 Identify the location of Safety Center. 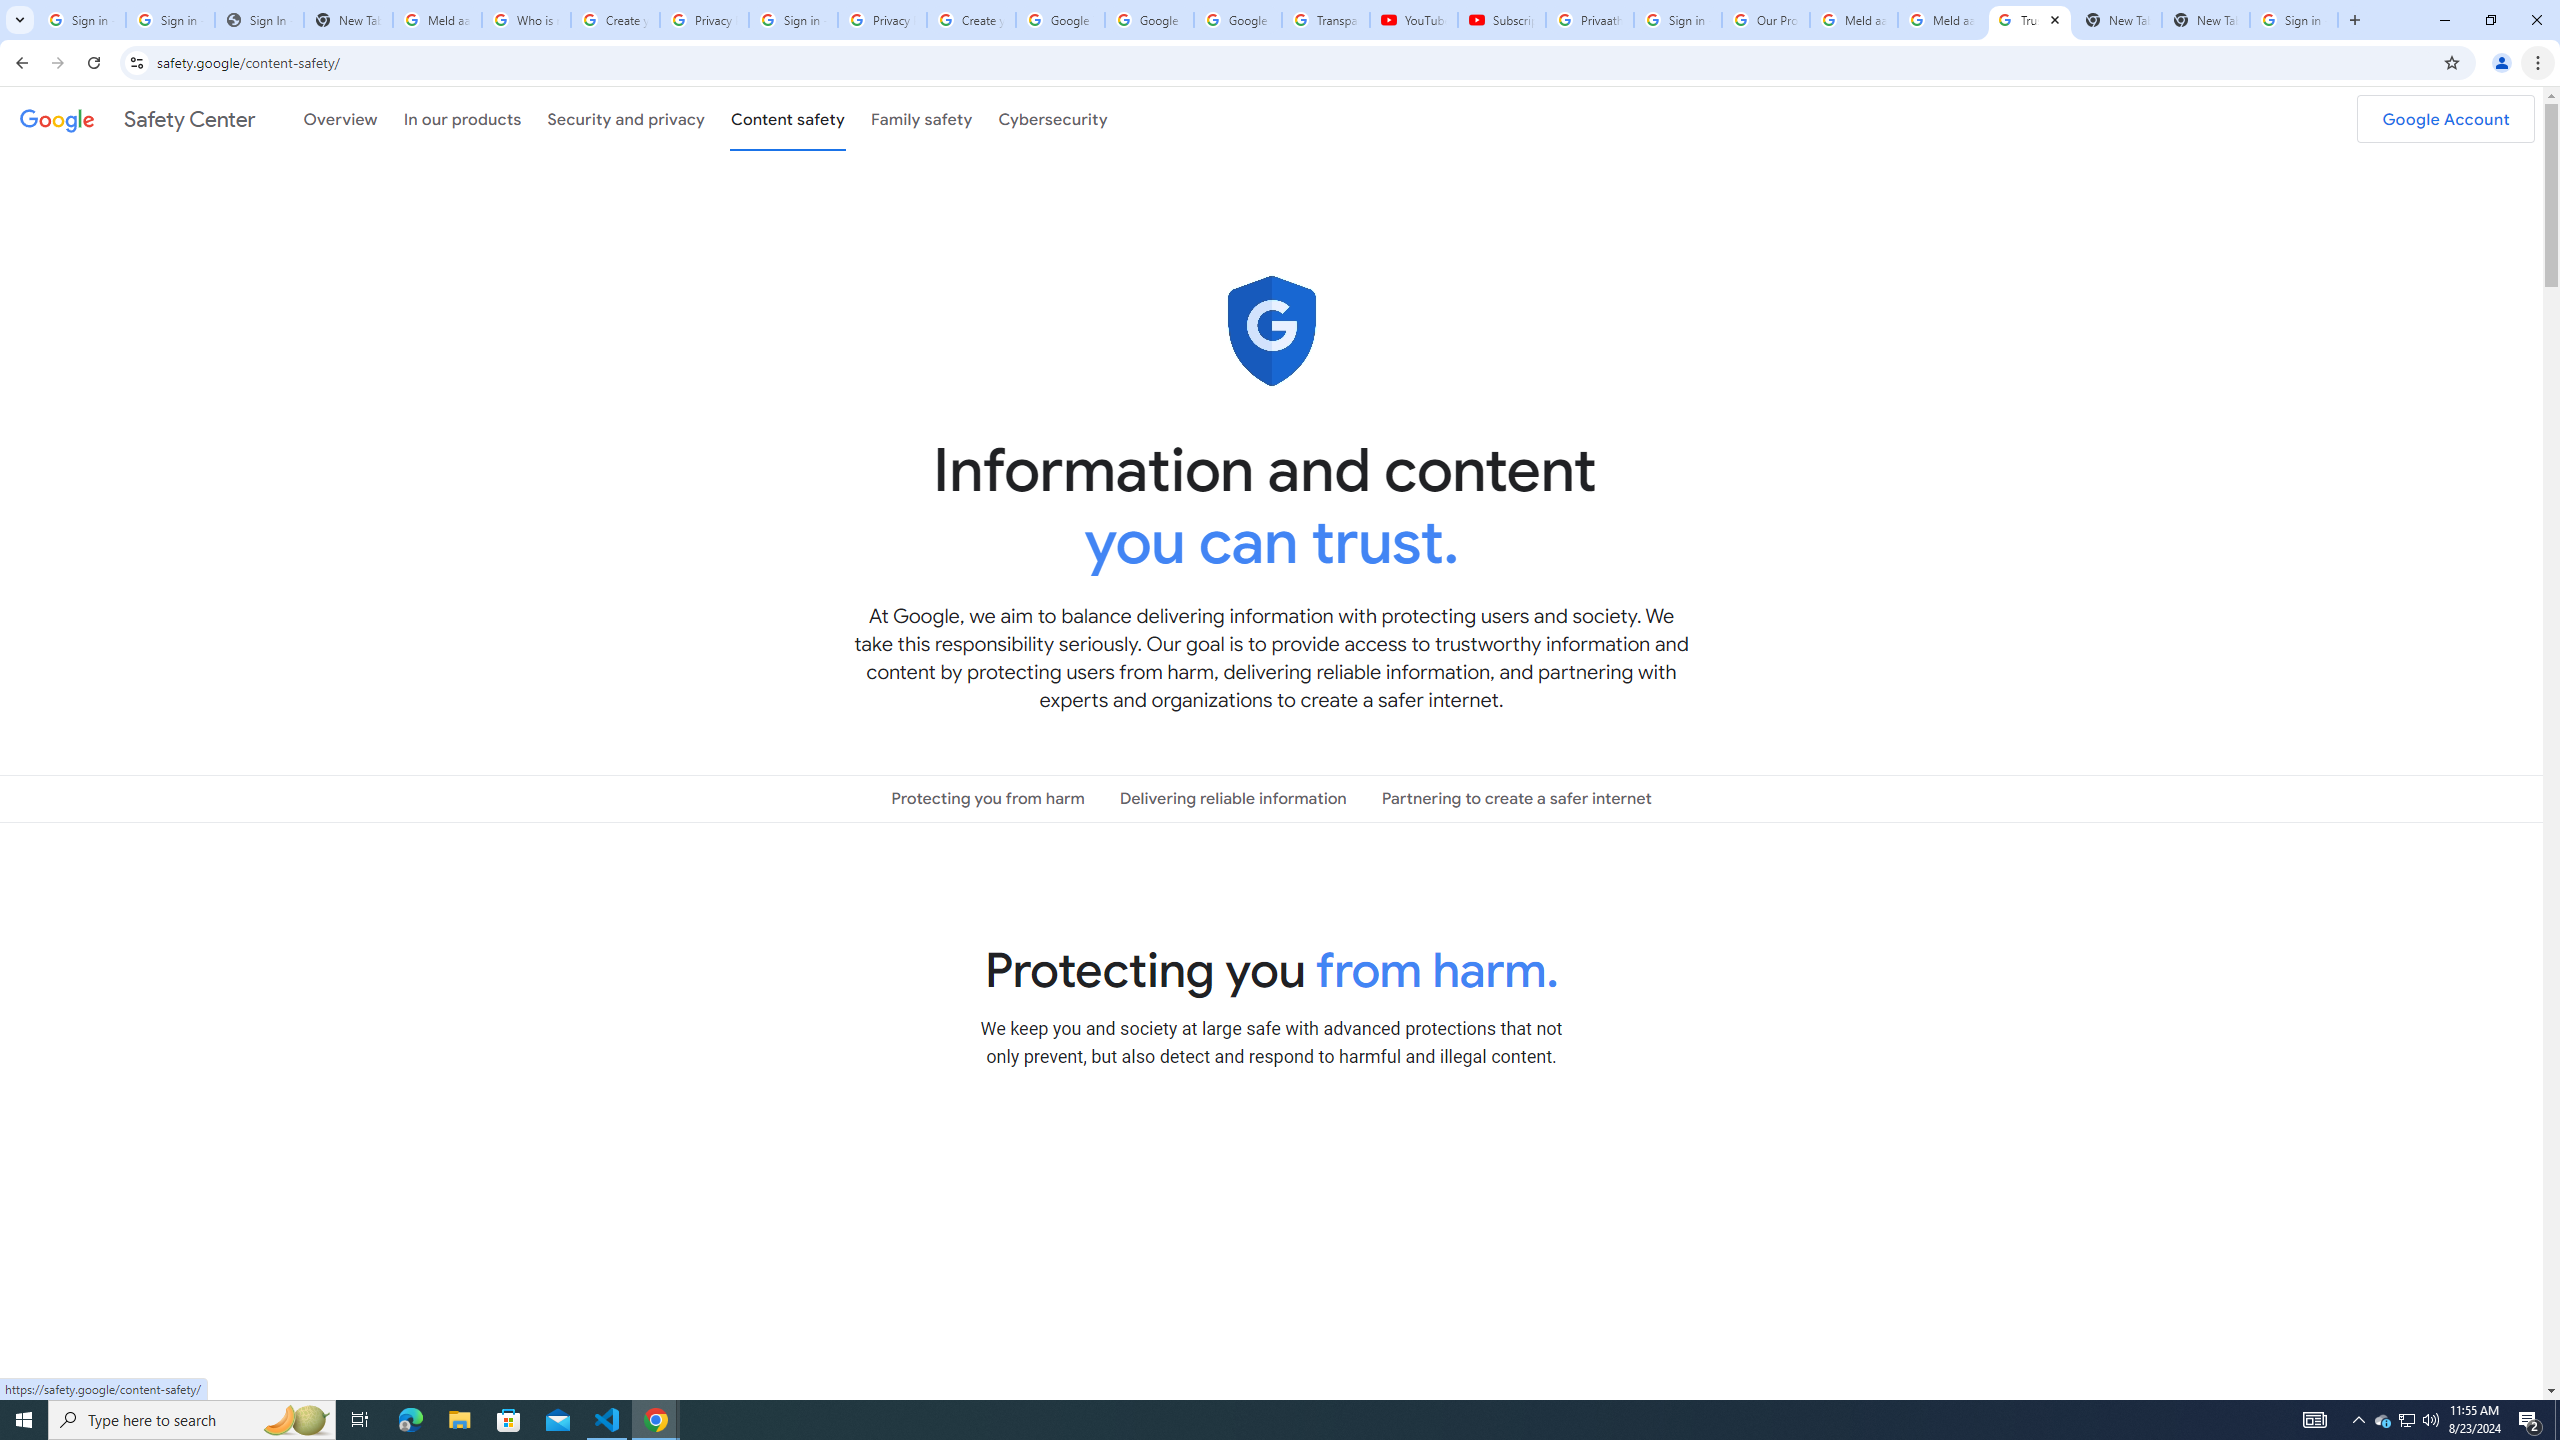
(138, 118).